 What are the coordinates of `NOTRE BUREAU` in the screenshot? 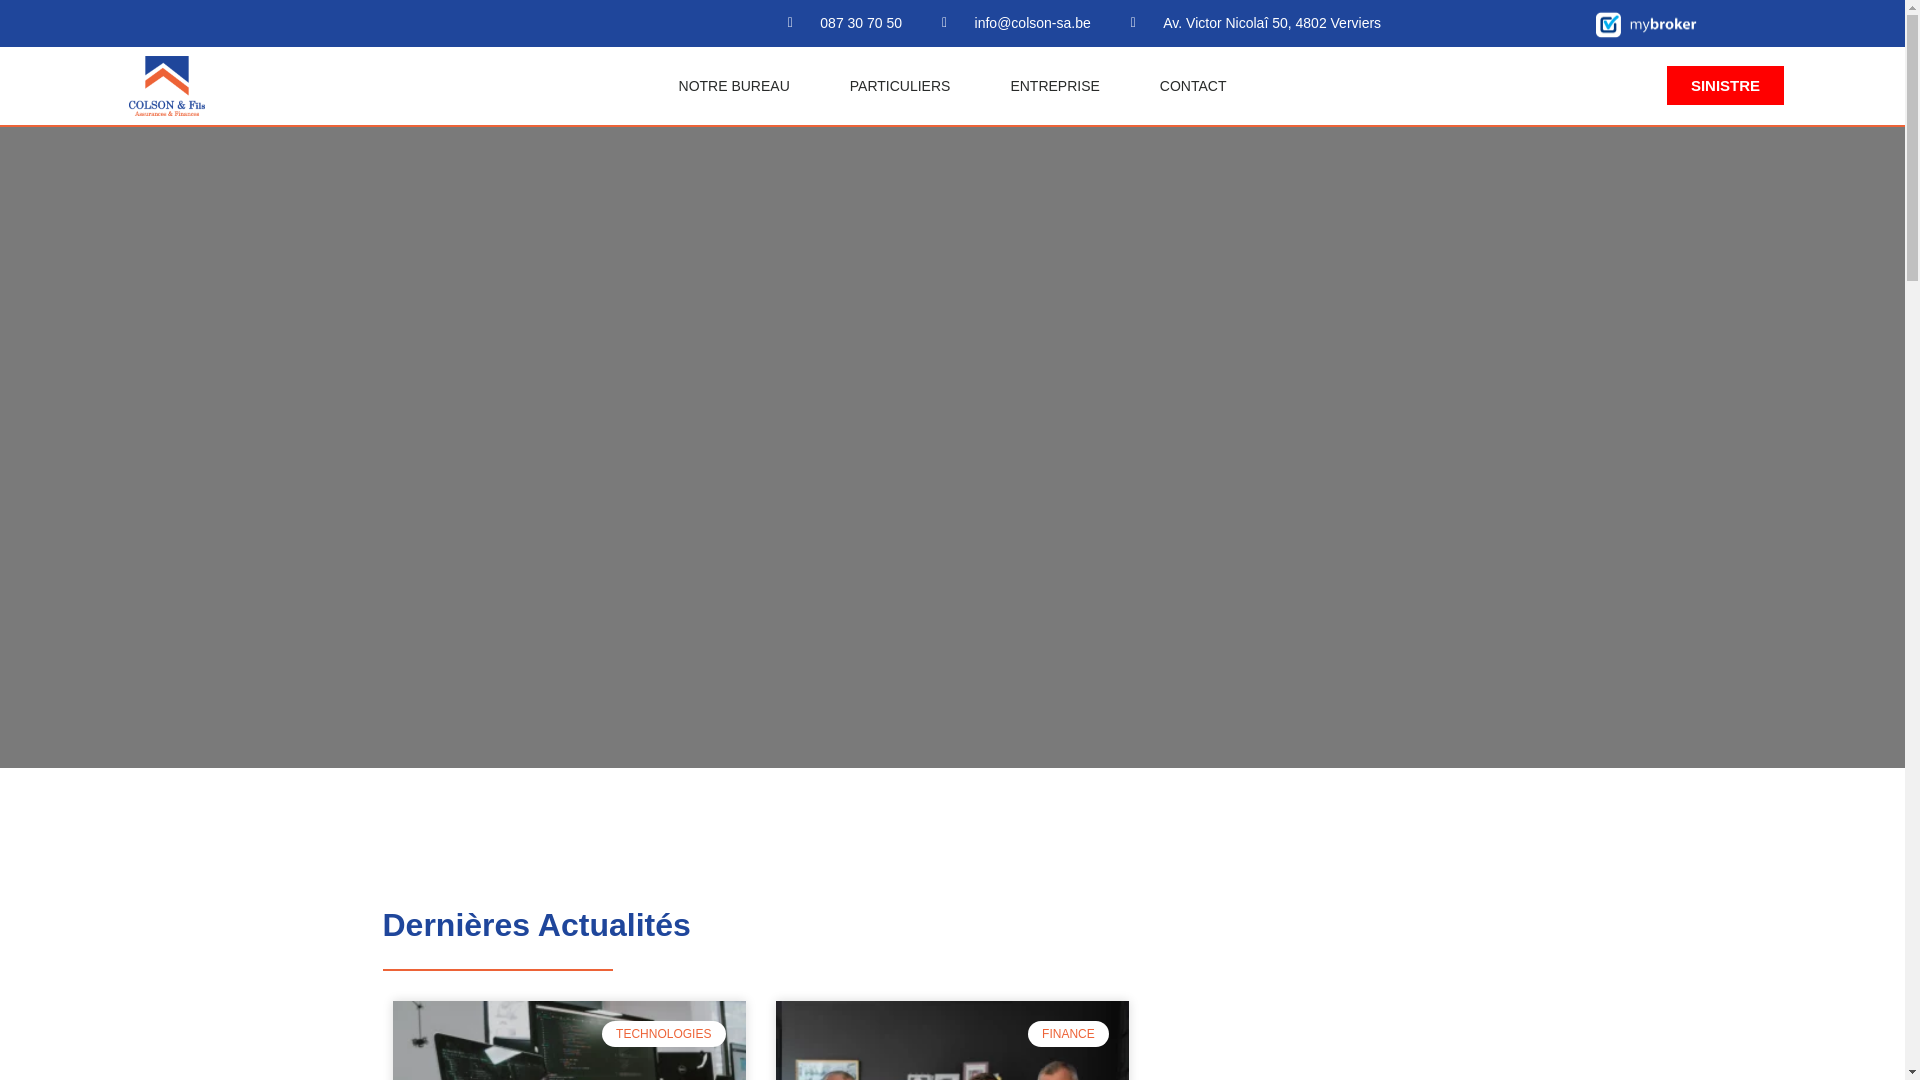 It's located at (734, 86).